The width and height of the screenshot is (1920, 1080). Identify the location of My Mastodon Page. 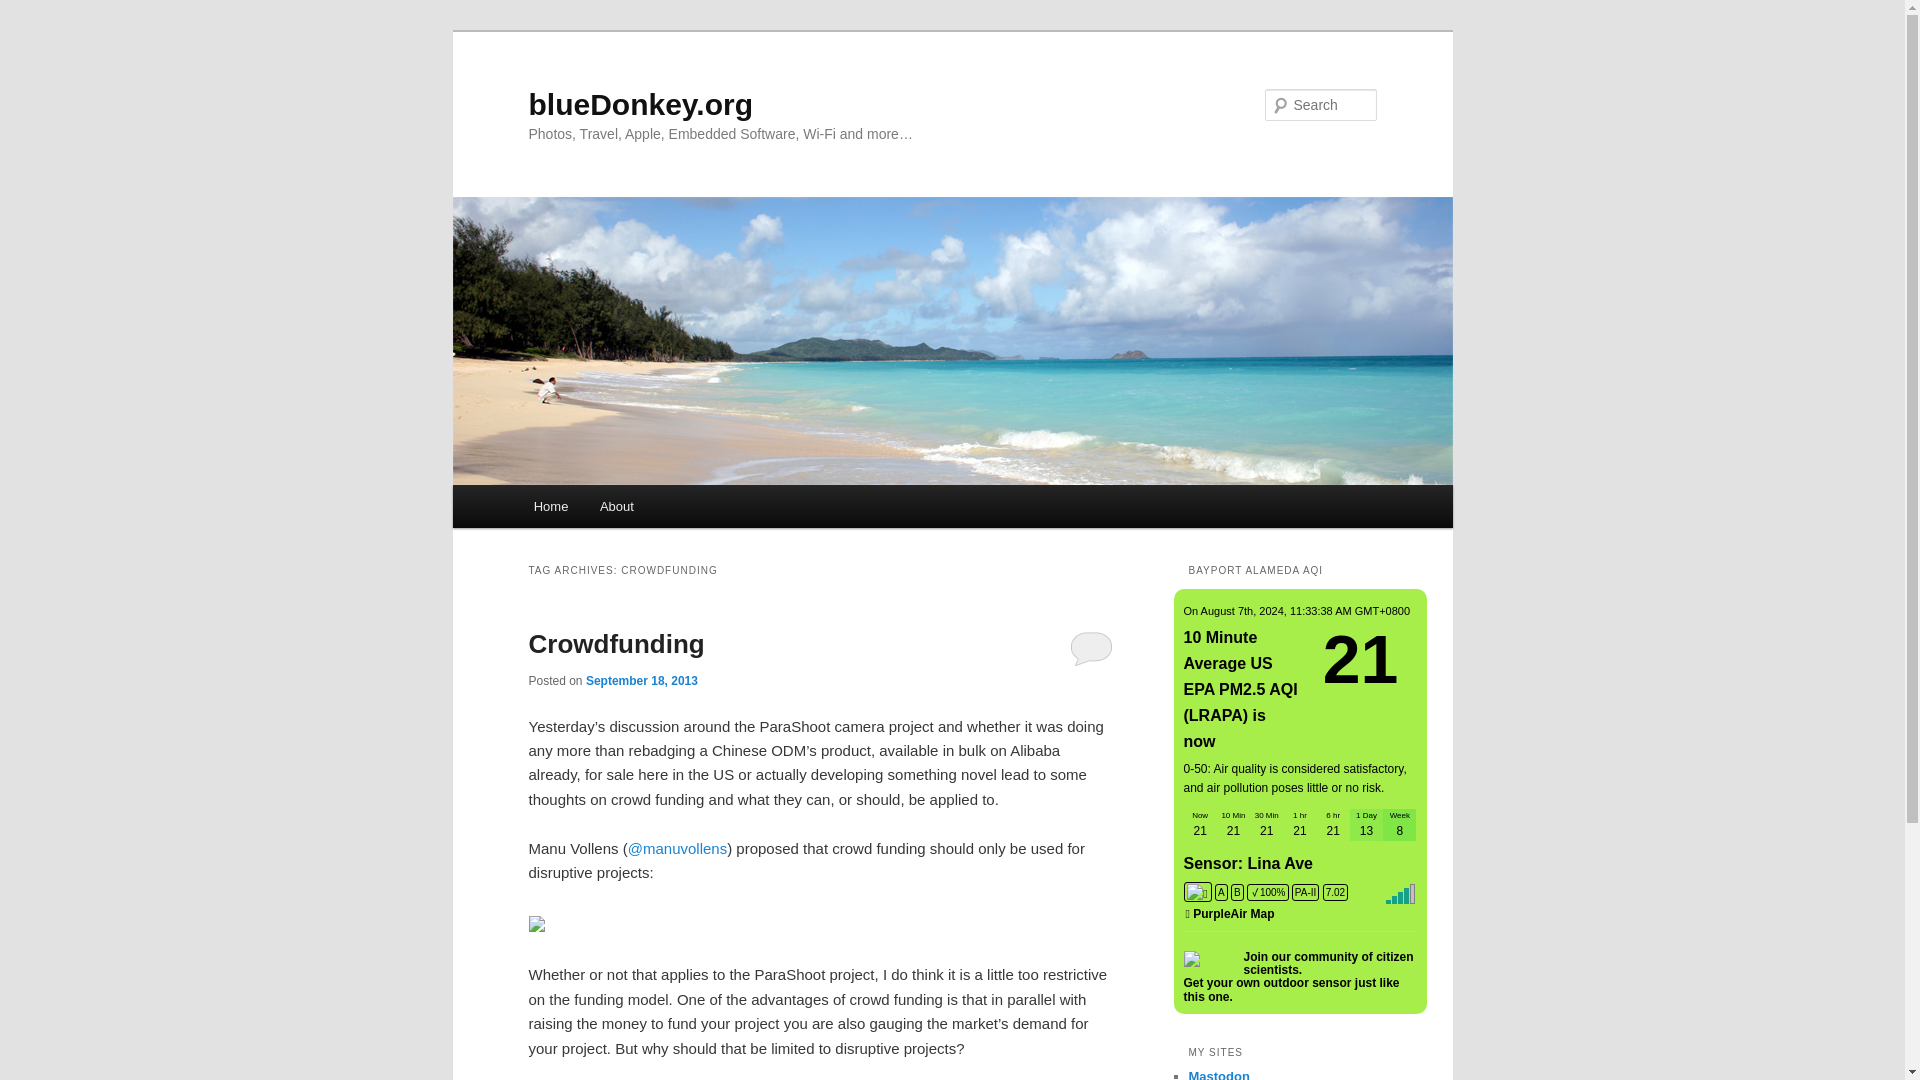
(1218, 1074).